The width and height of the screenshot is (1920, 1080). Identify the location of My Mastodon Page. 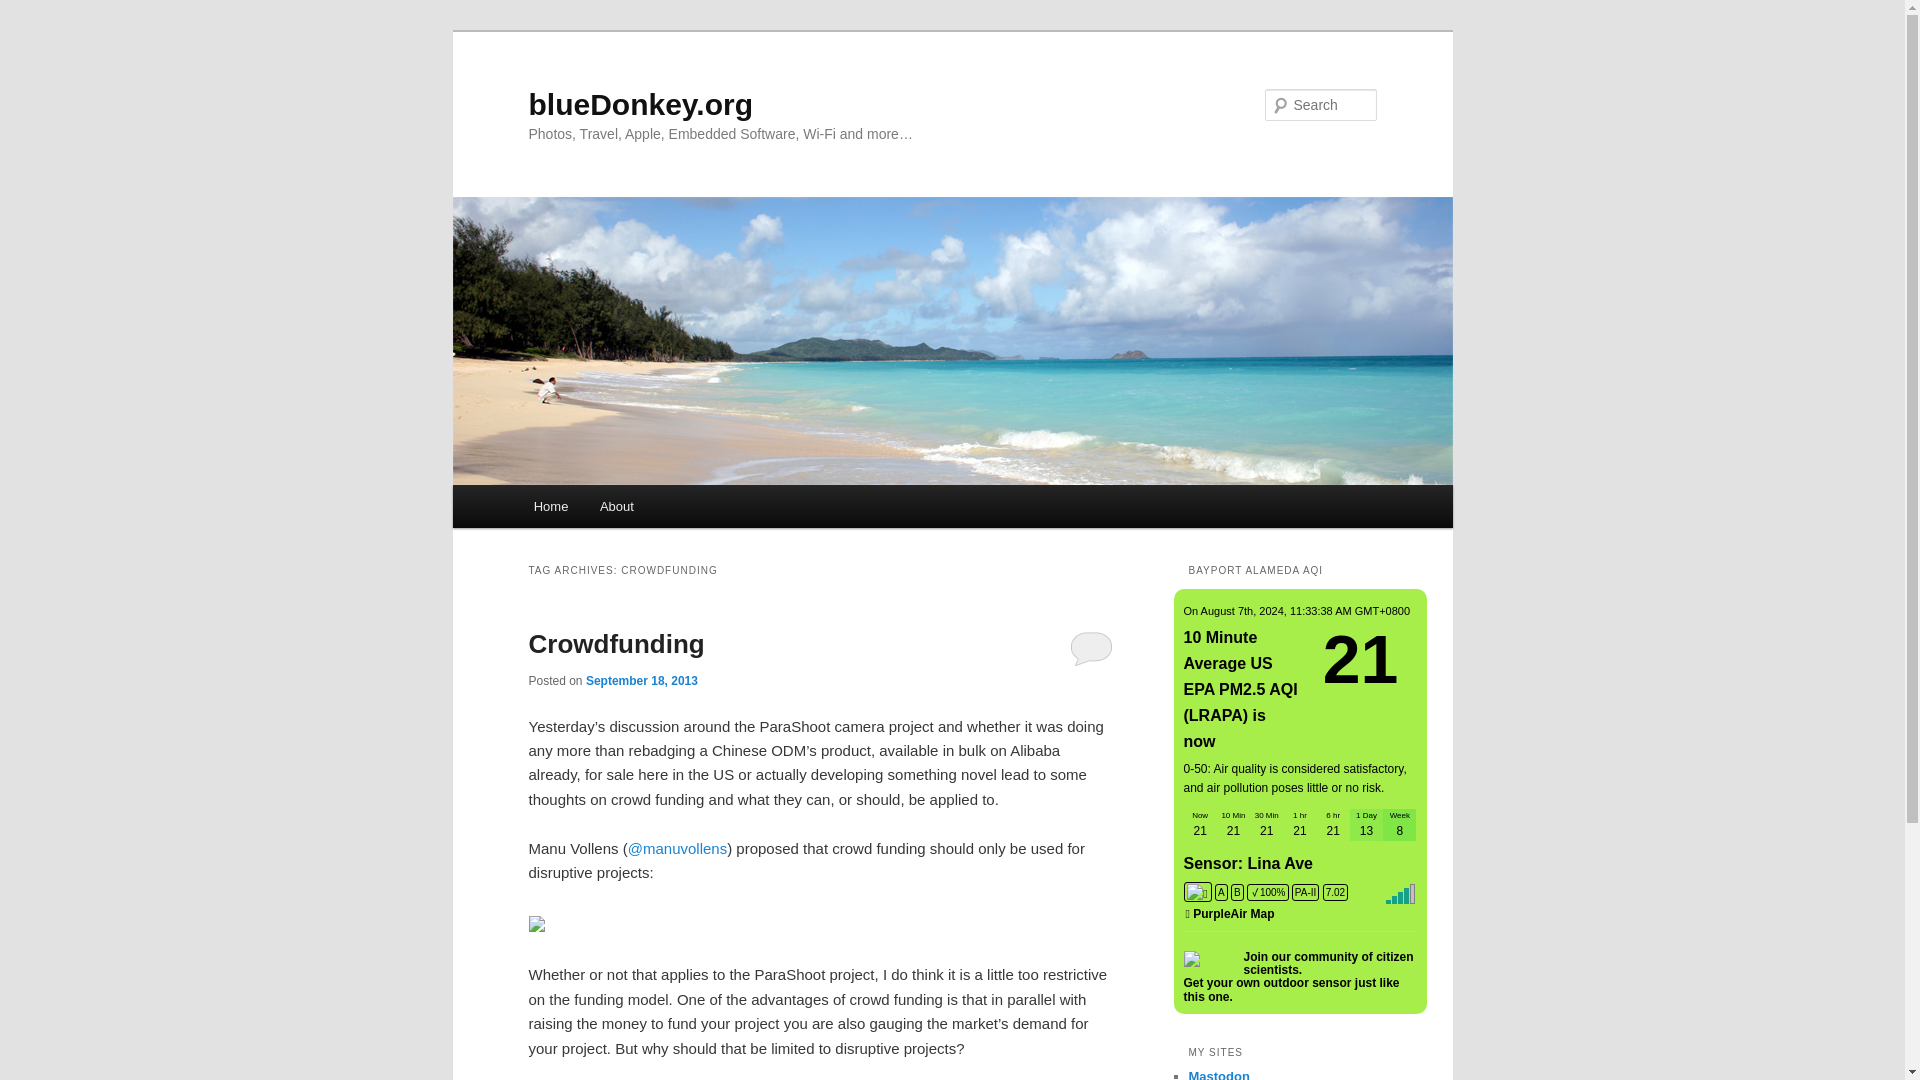
(1218, 1074).